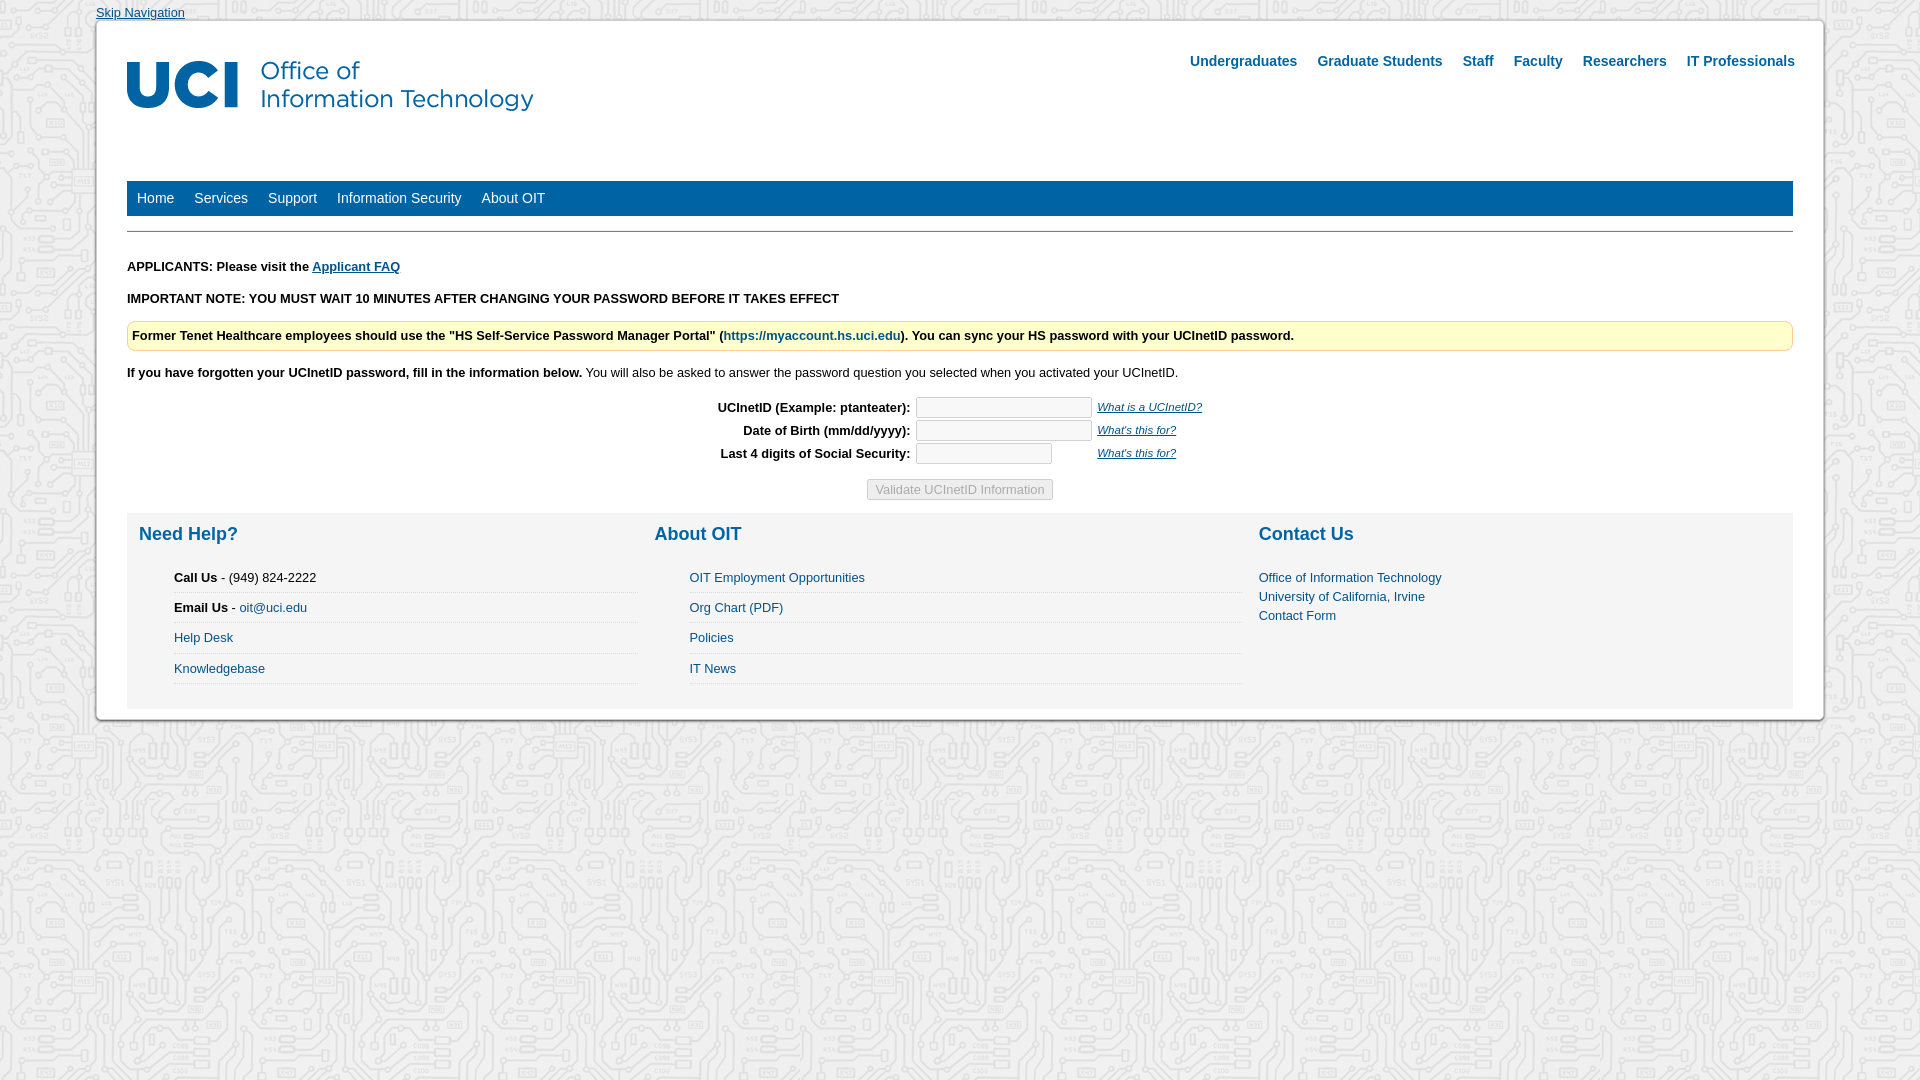  Describe the element at coordinates (1478, 60) in the screenshot. I see `Staff` at that location.